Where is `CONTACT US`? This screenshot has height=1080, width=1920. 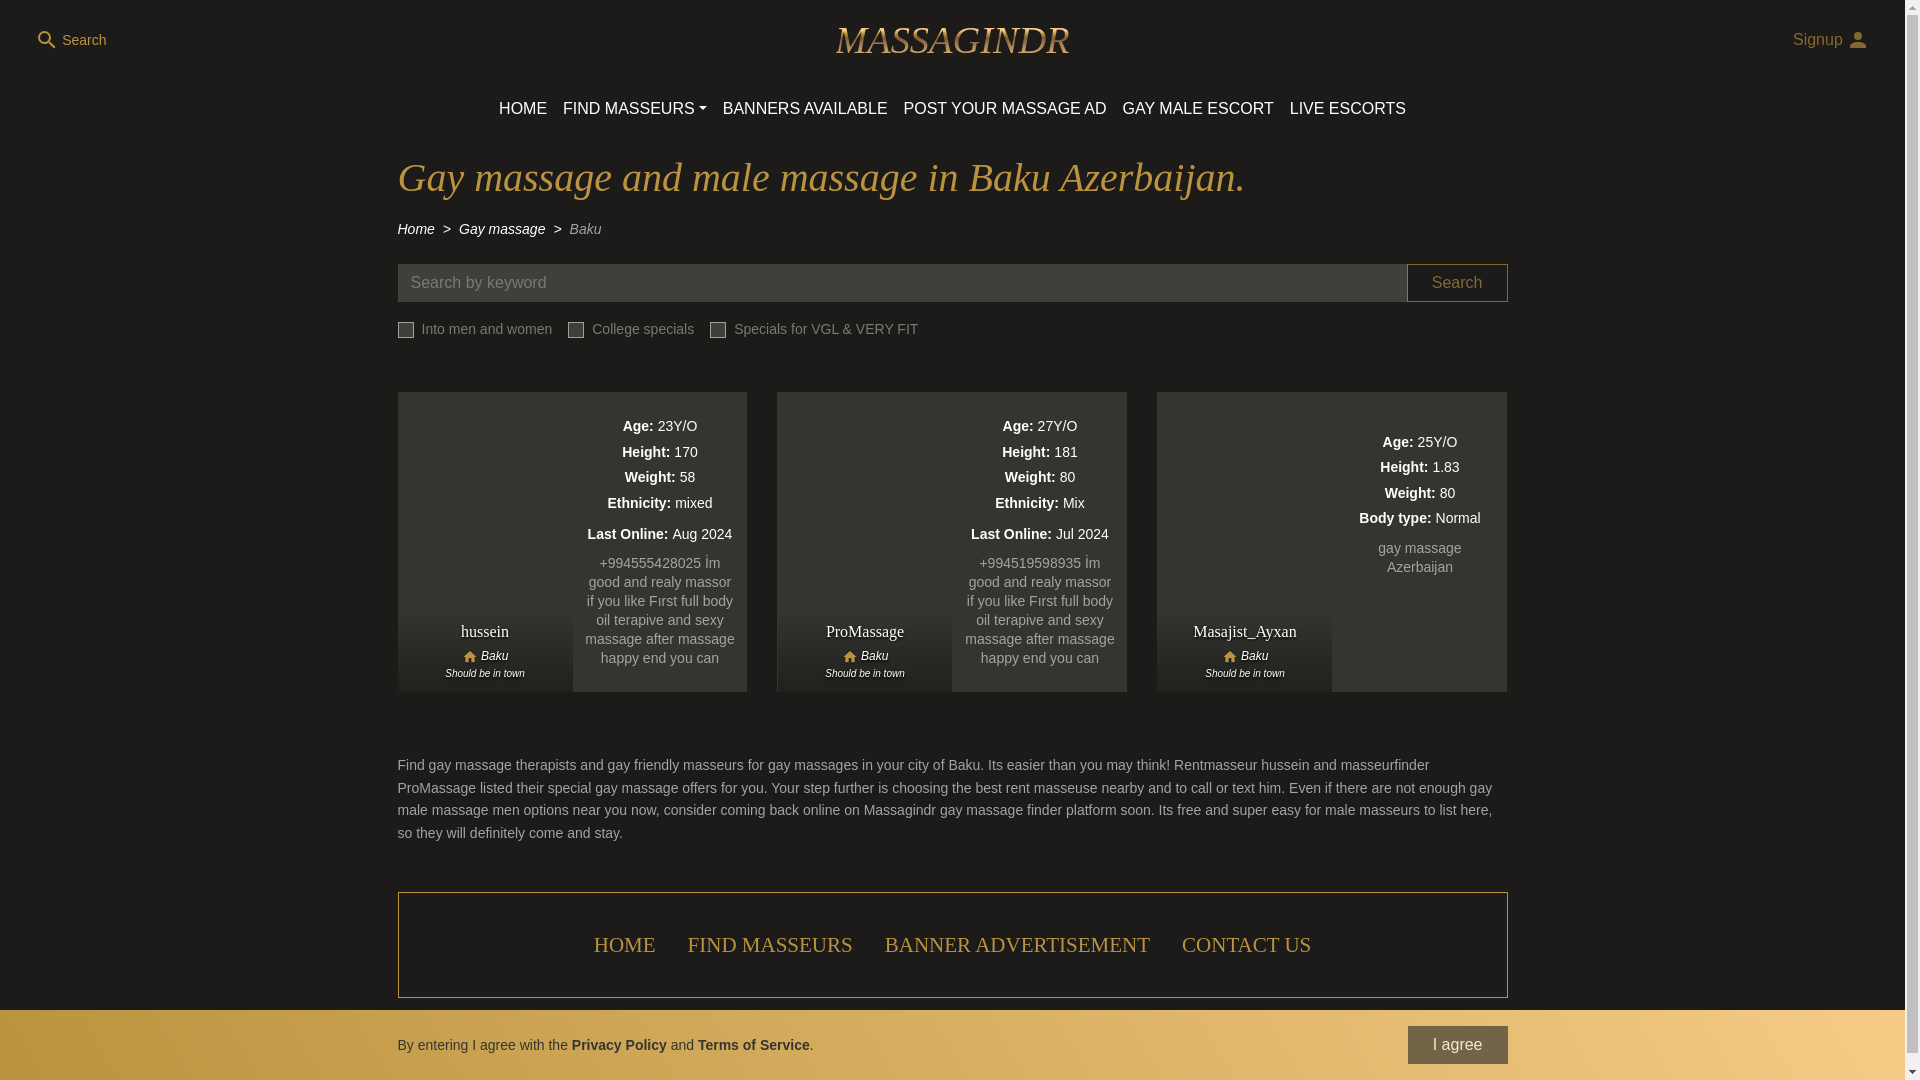
CONTACT US is located at coordinates (1246, 944).